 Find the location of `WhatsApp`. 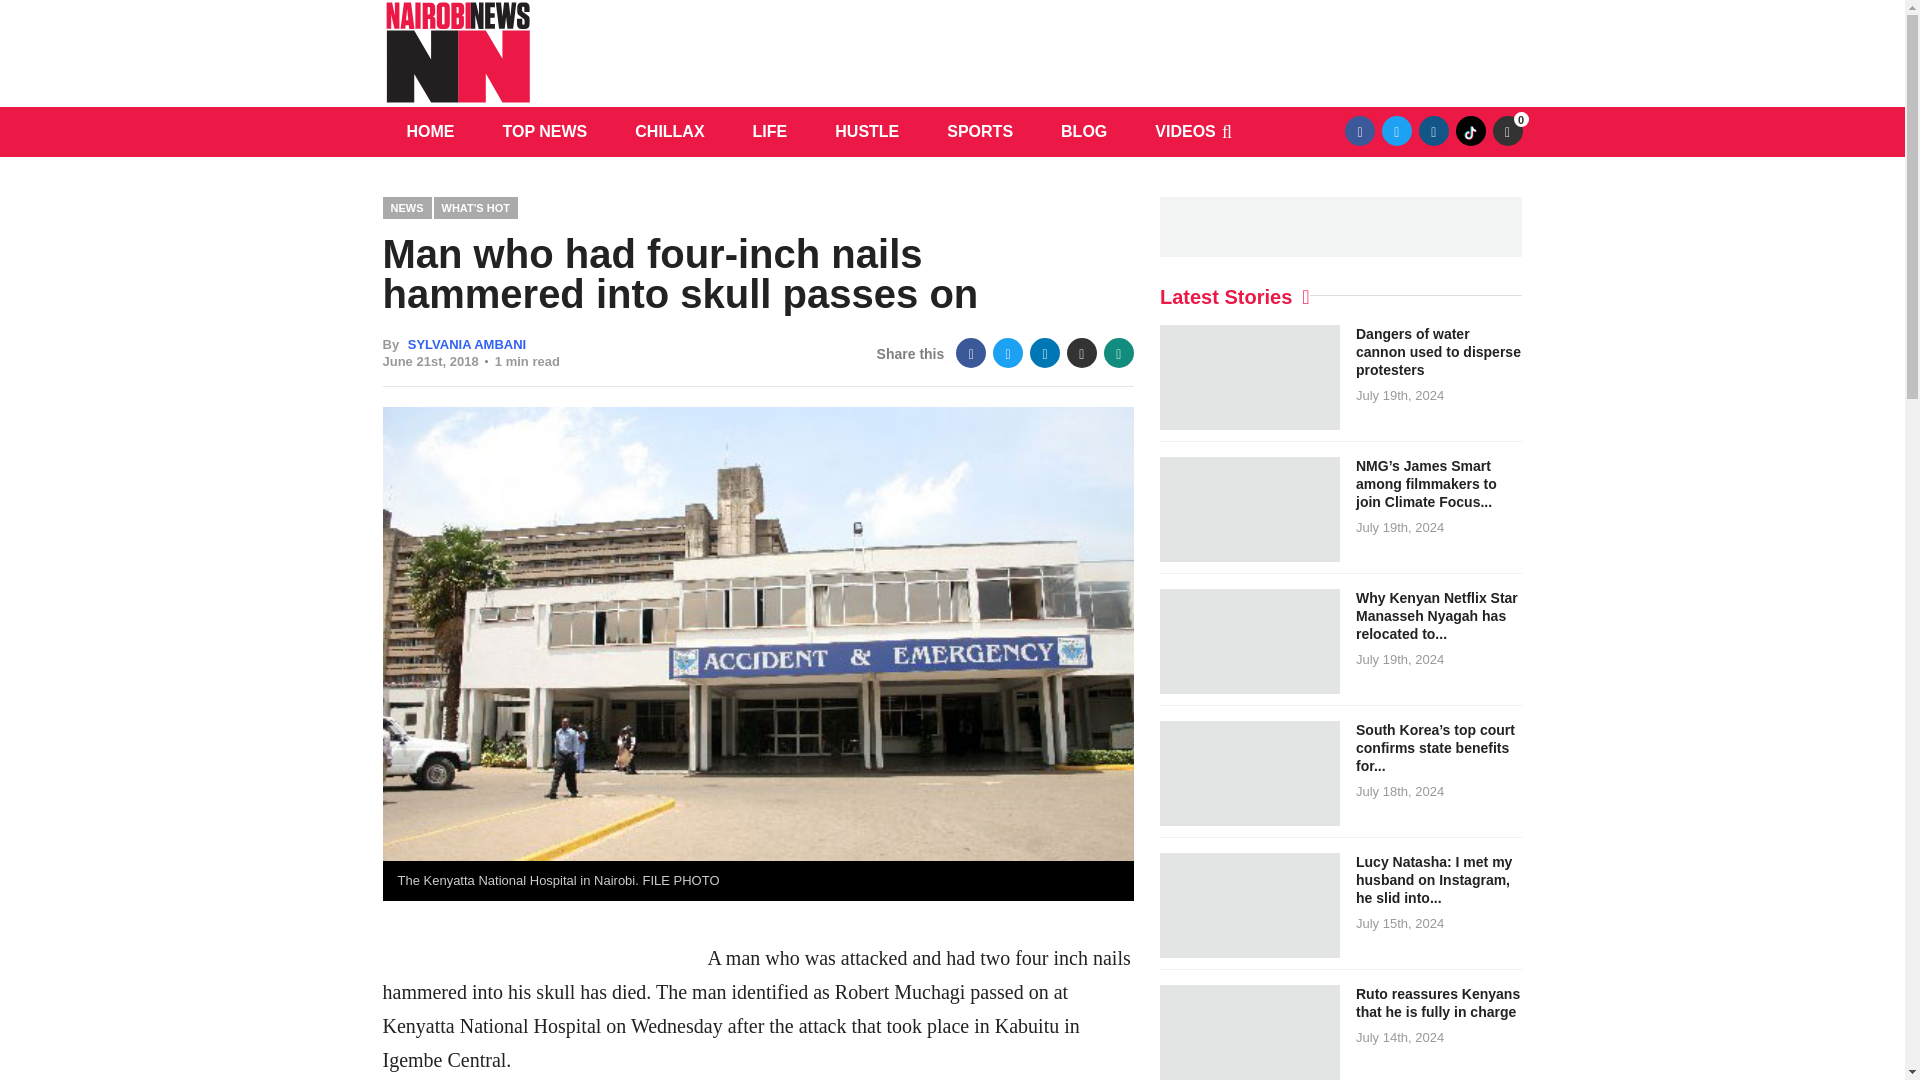

WhatsApp is located at coordinates (1119, 353).